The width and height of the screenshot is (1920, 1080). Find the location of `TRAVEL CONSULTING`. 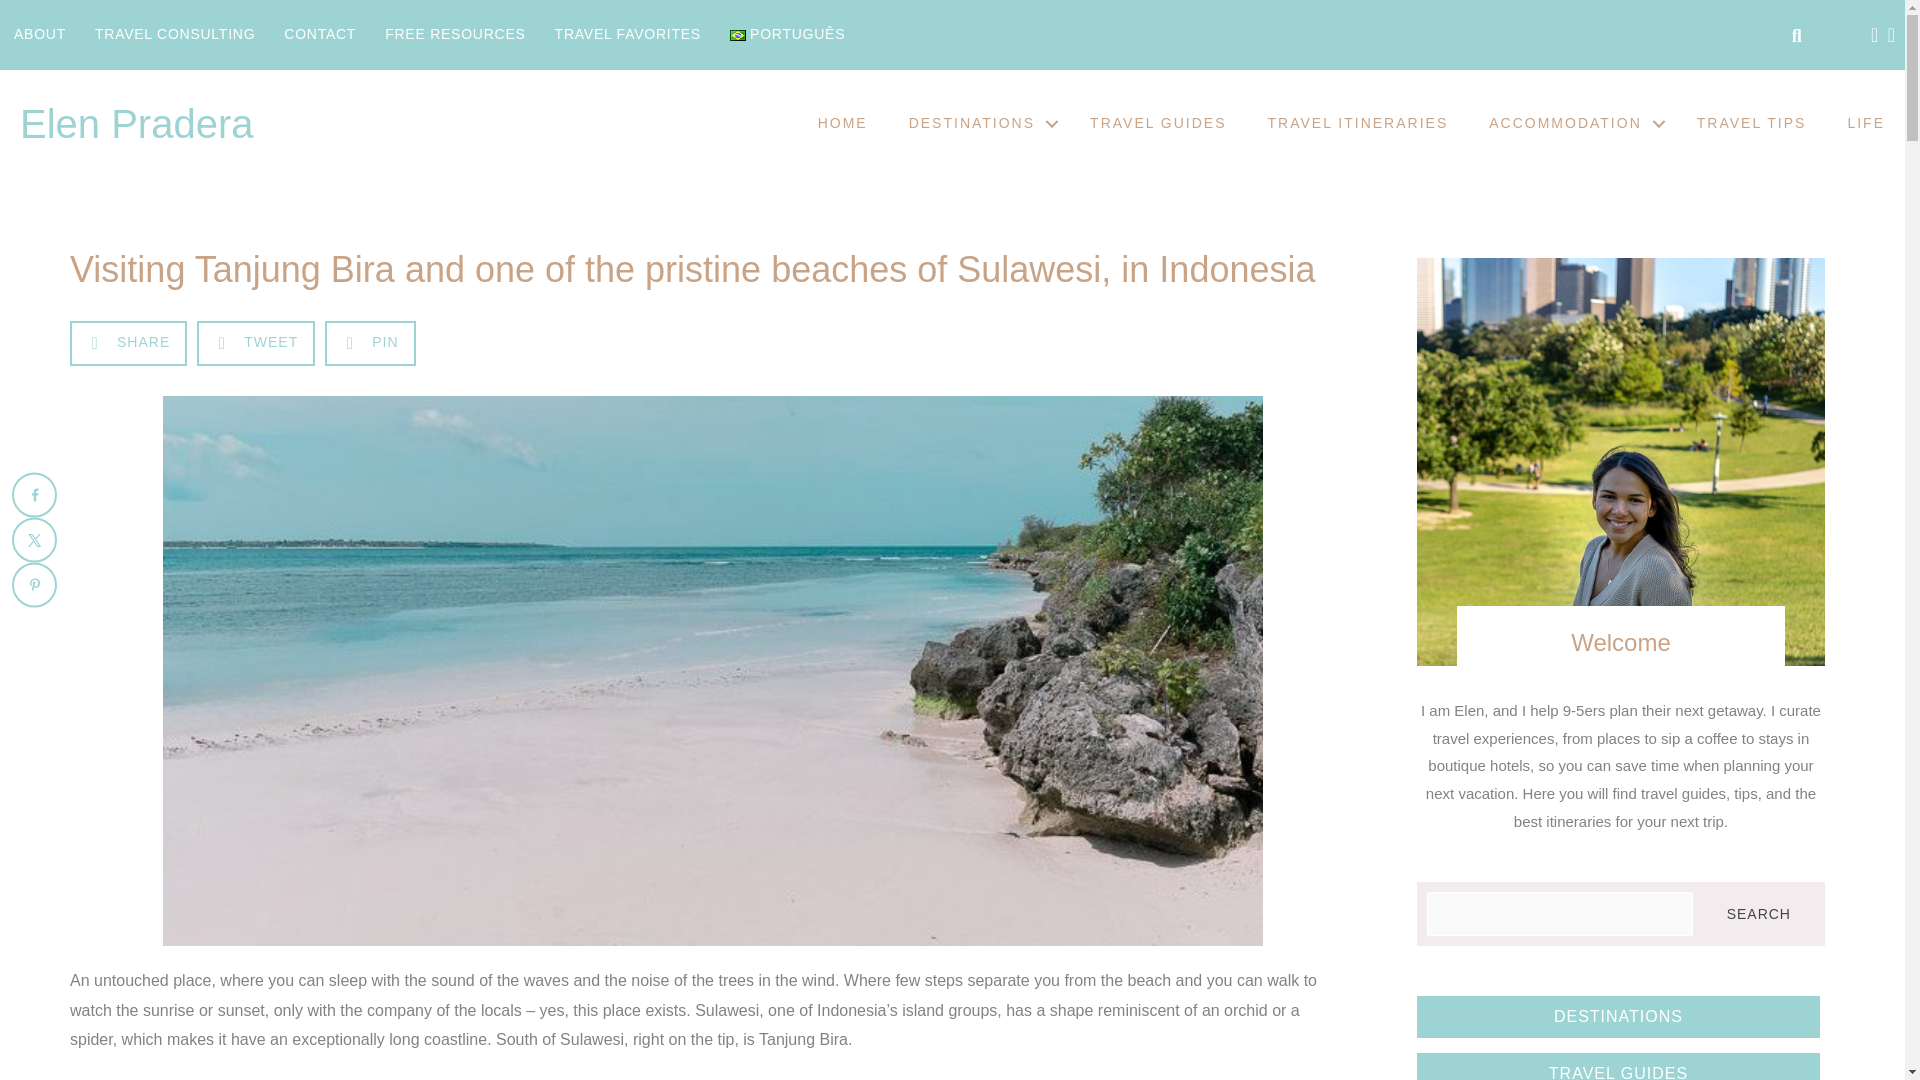

TRAVEL CONSULTING is located at coordinates (174, 34).